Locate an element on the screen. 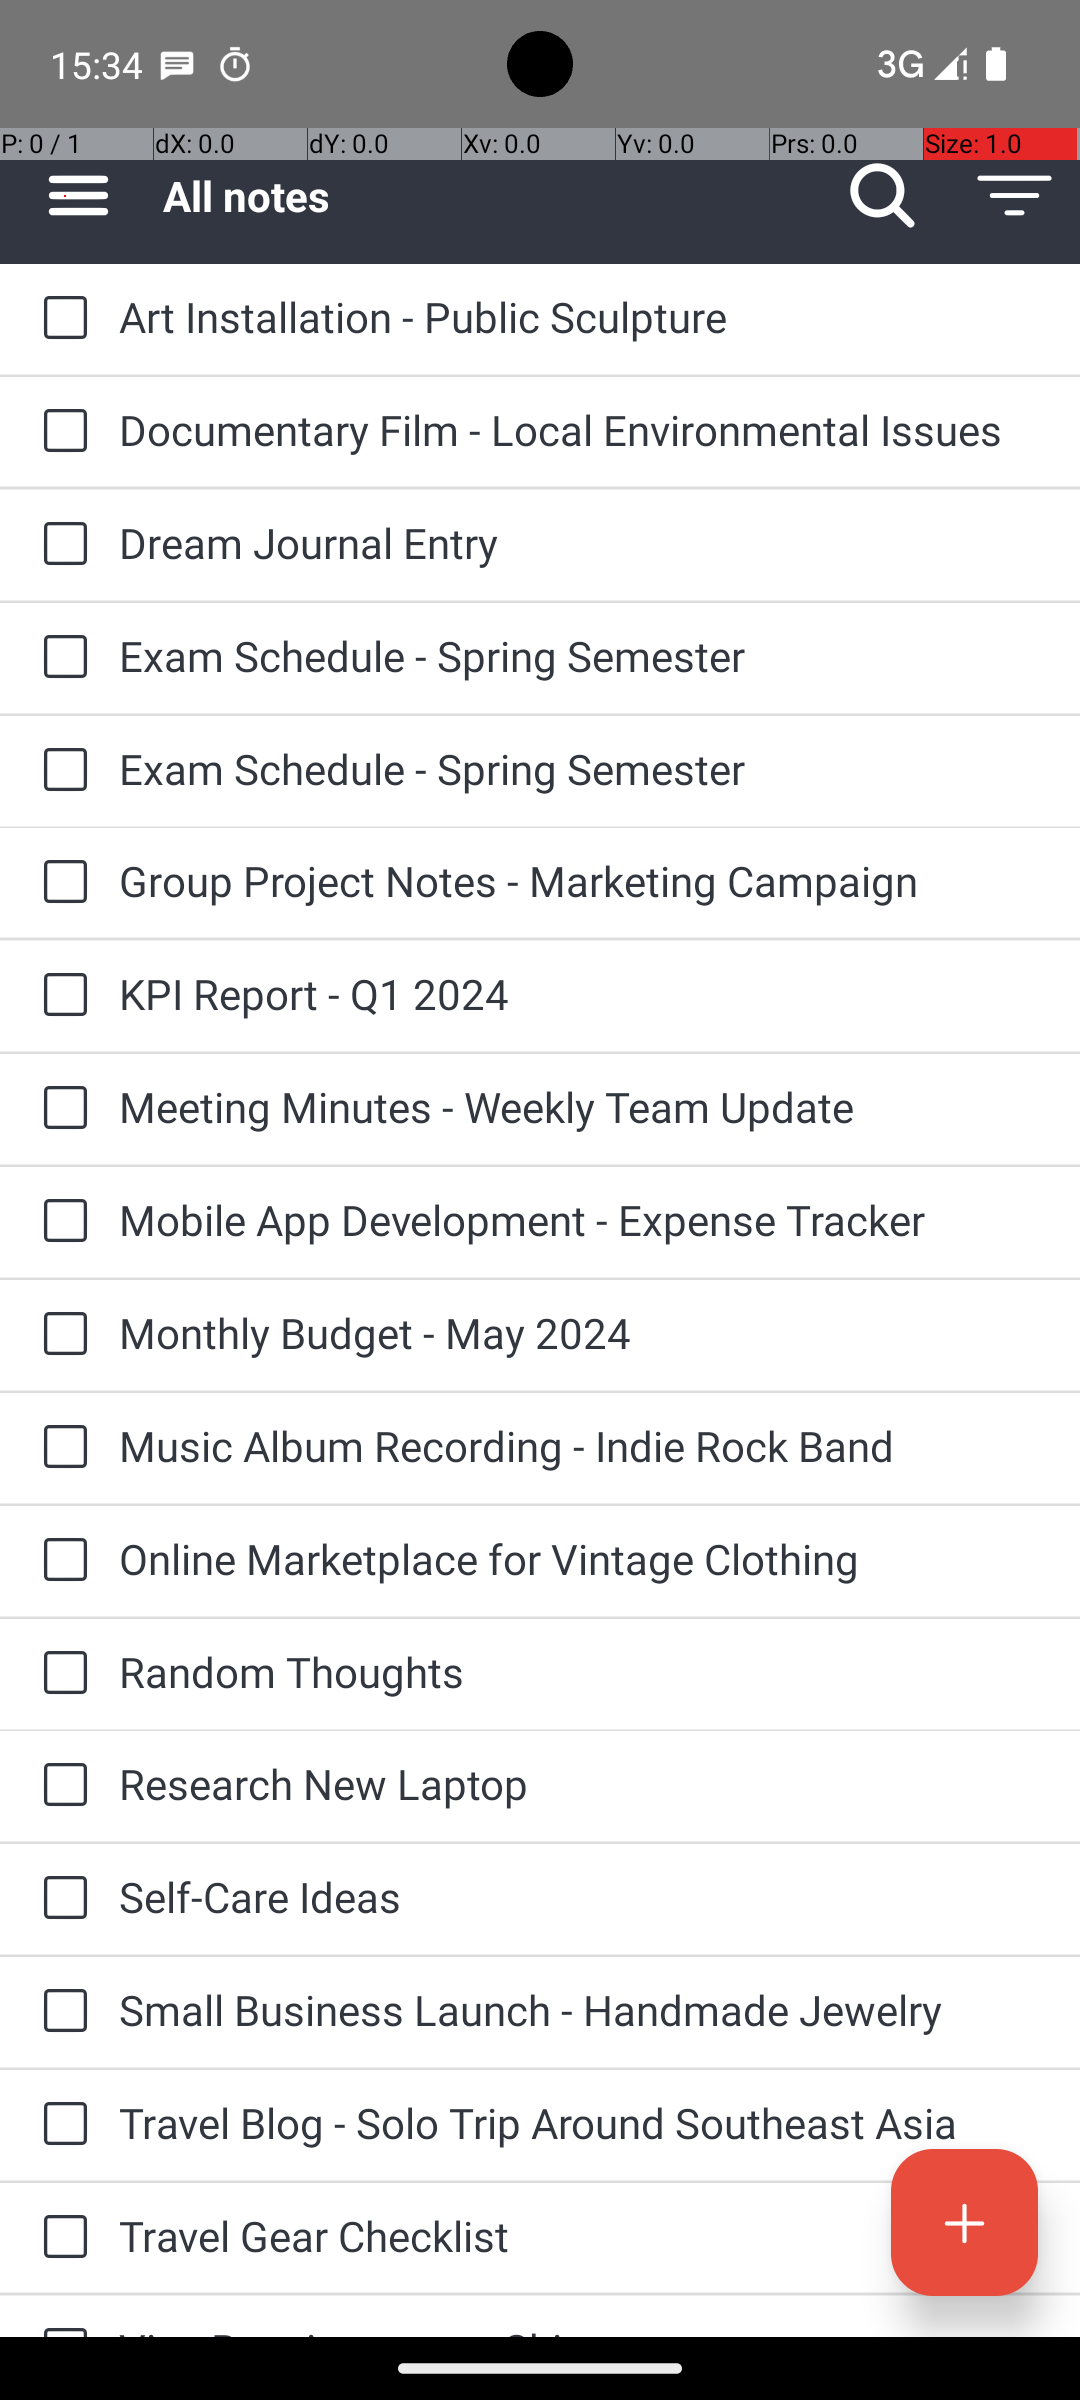  to-do: Self-Care Ideas is located at coordinates (60, 1900).